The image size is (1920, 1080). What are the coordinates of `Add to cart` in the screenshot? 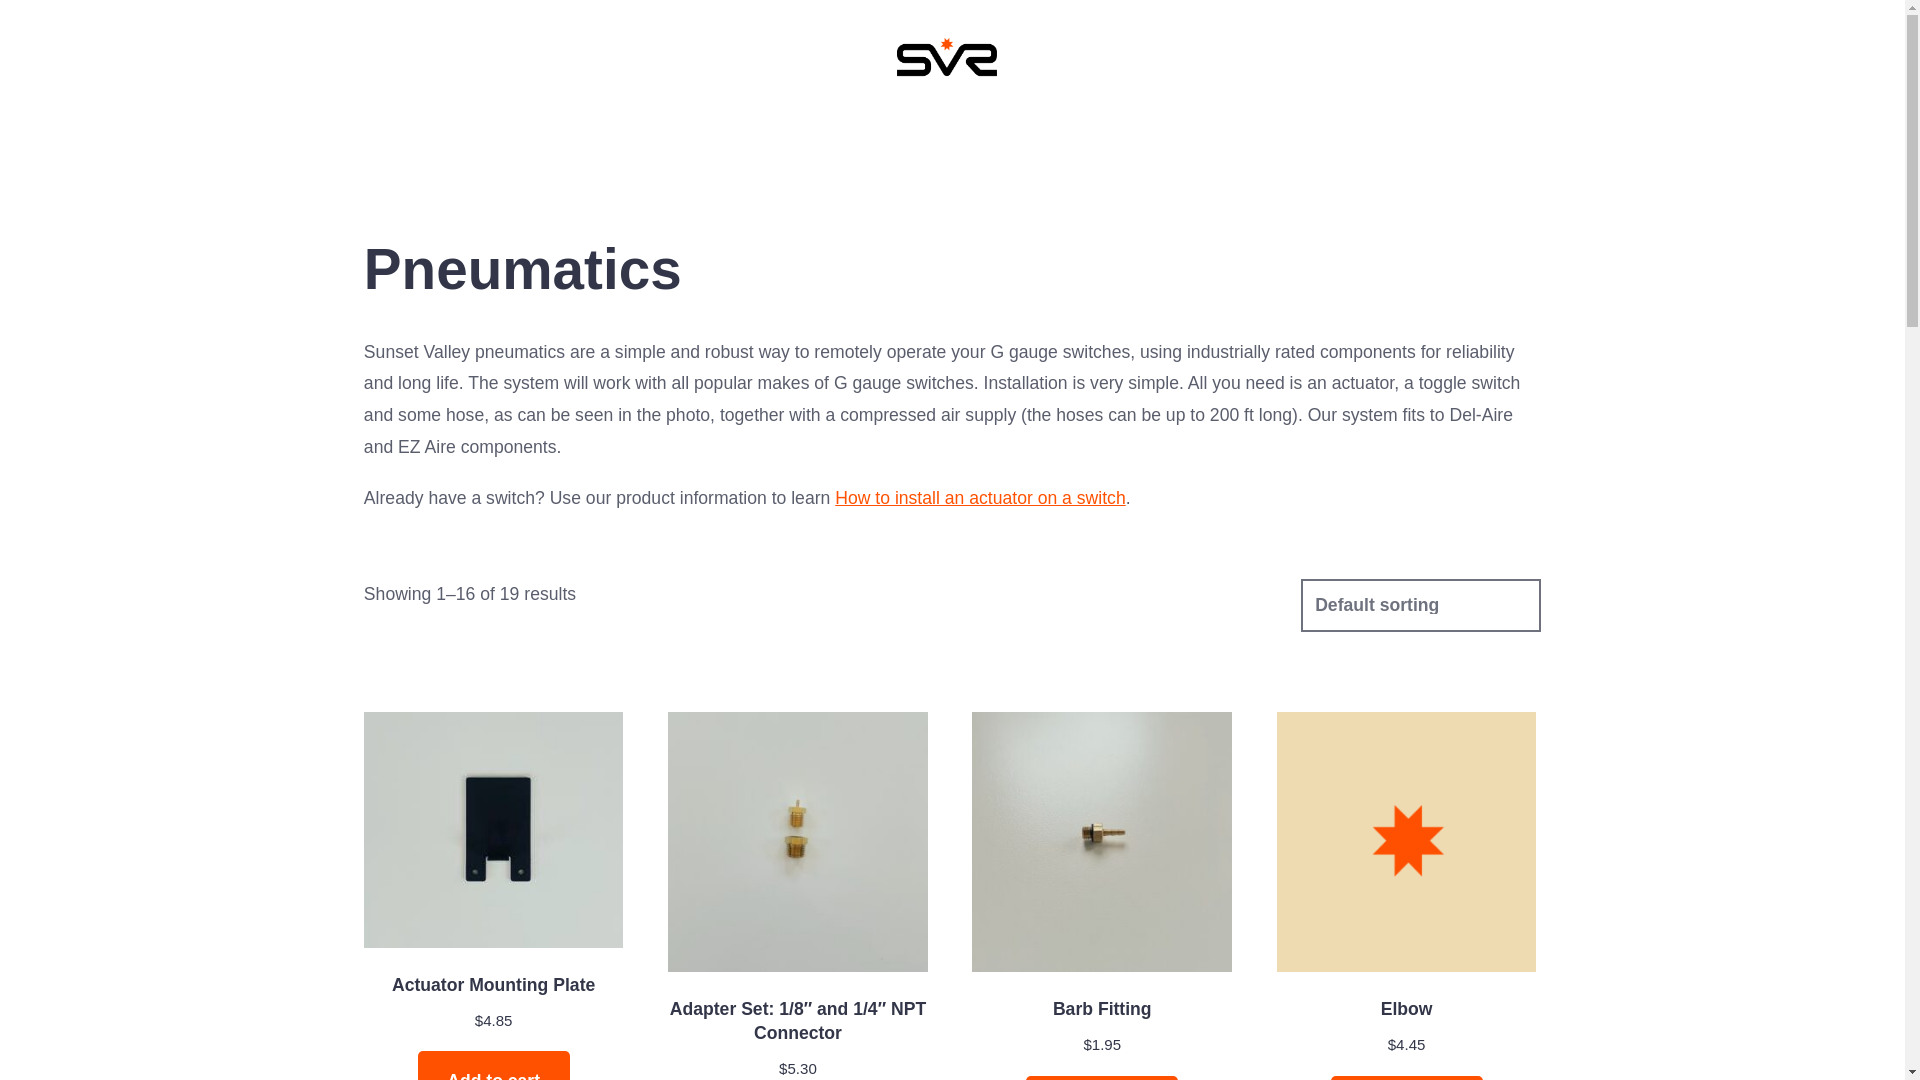 It's located at (494, 1065).